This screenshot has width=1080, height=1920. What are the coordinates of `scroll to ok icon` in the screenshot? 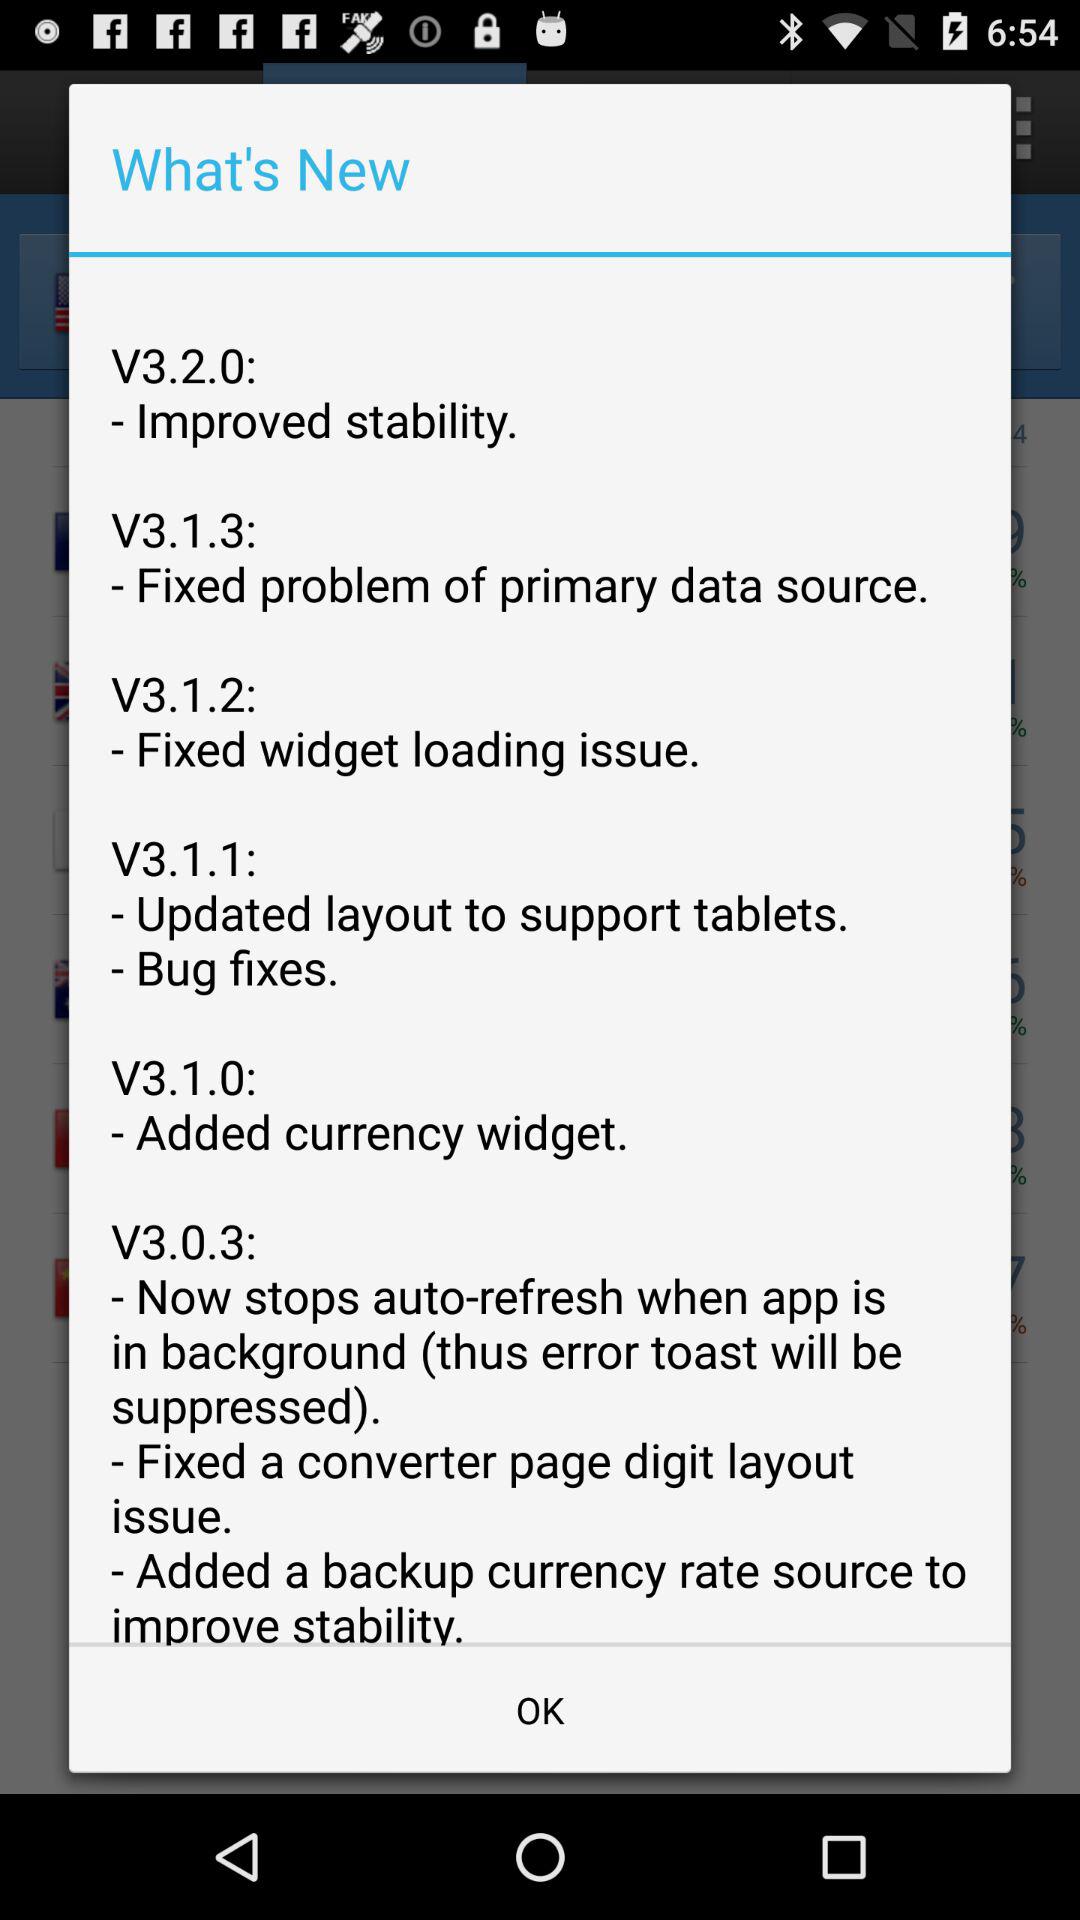 It's located at (540, 1710).